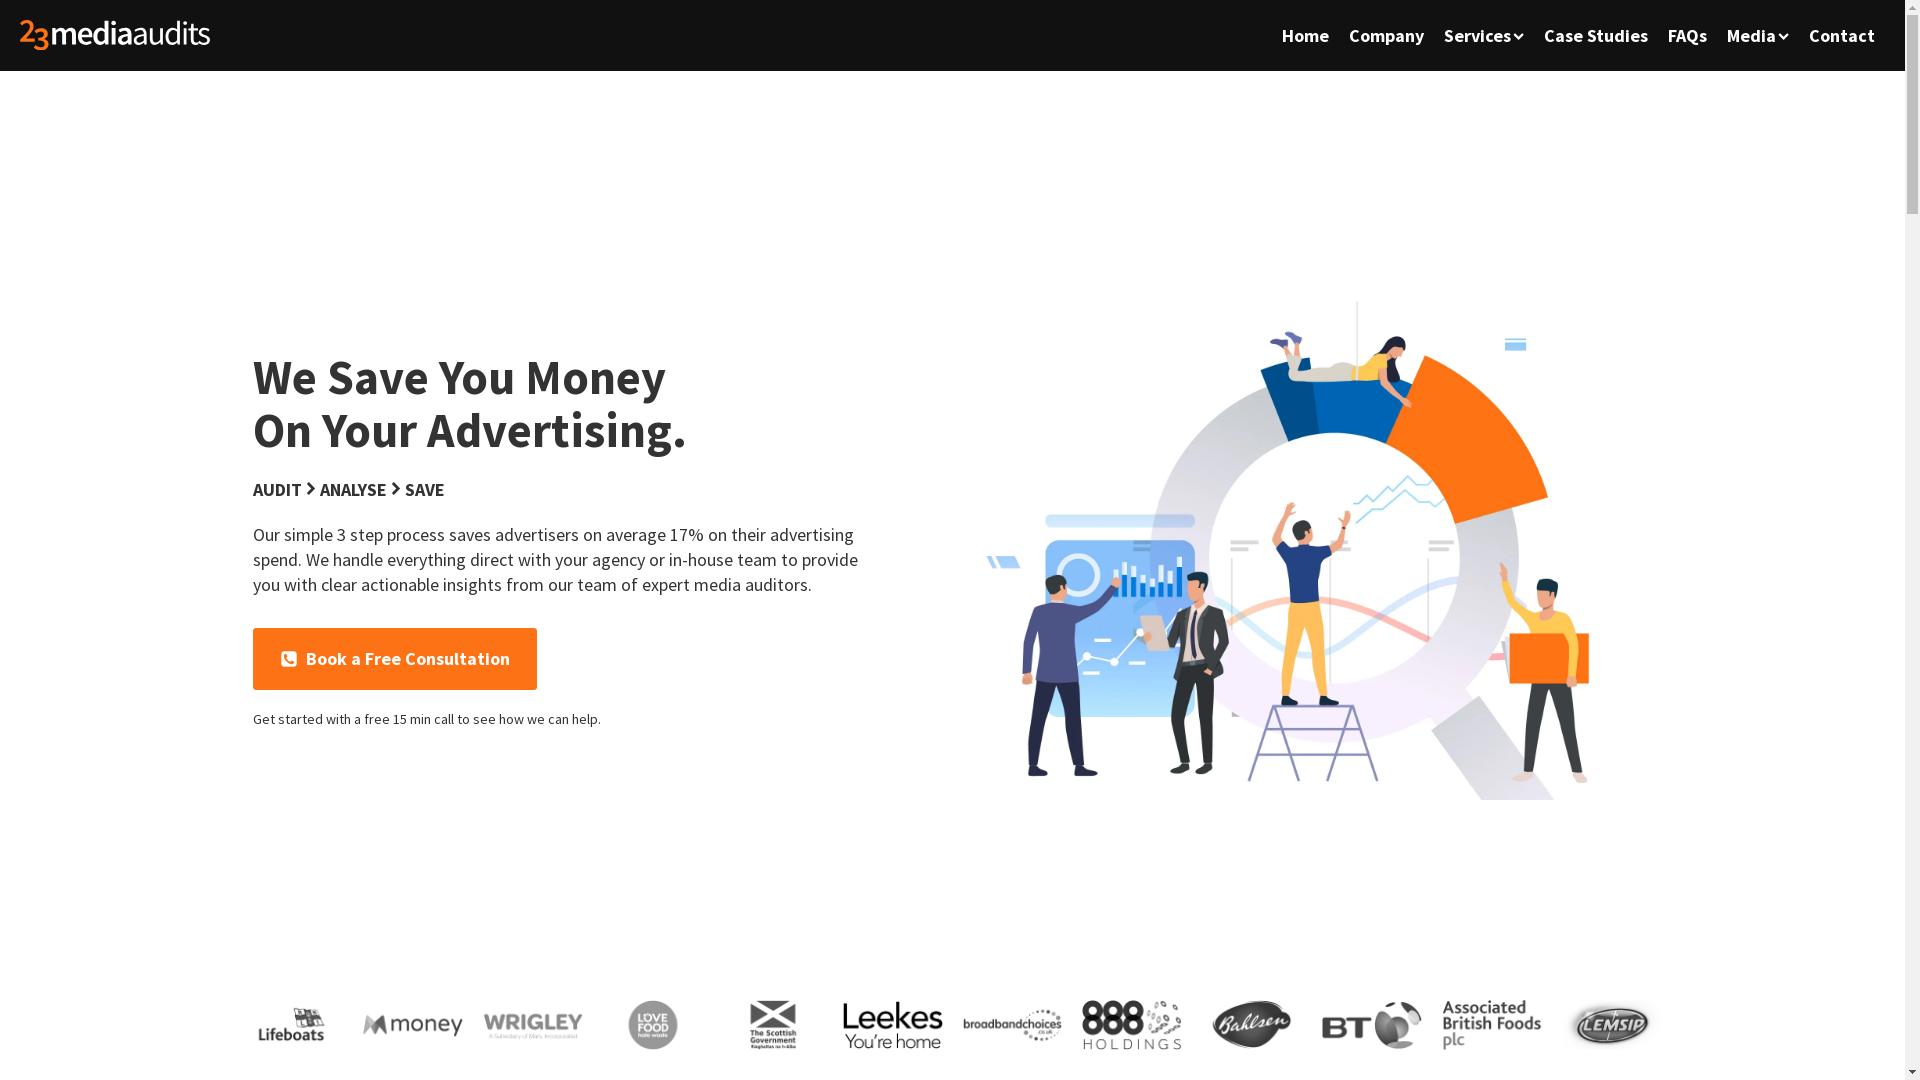  What do you see at coordinates (115, 36) in the screenshot?
I see `23 Media Audits` at bounding box center [115, 36].